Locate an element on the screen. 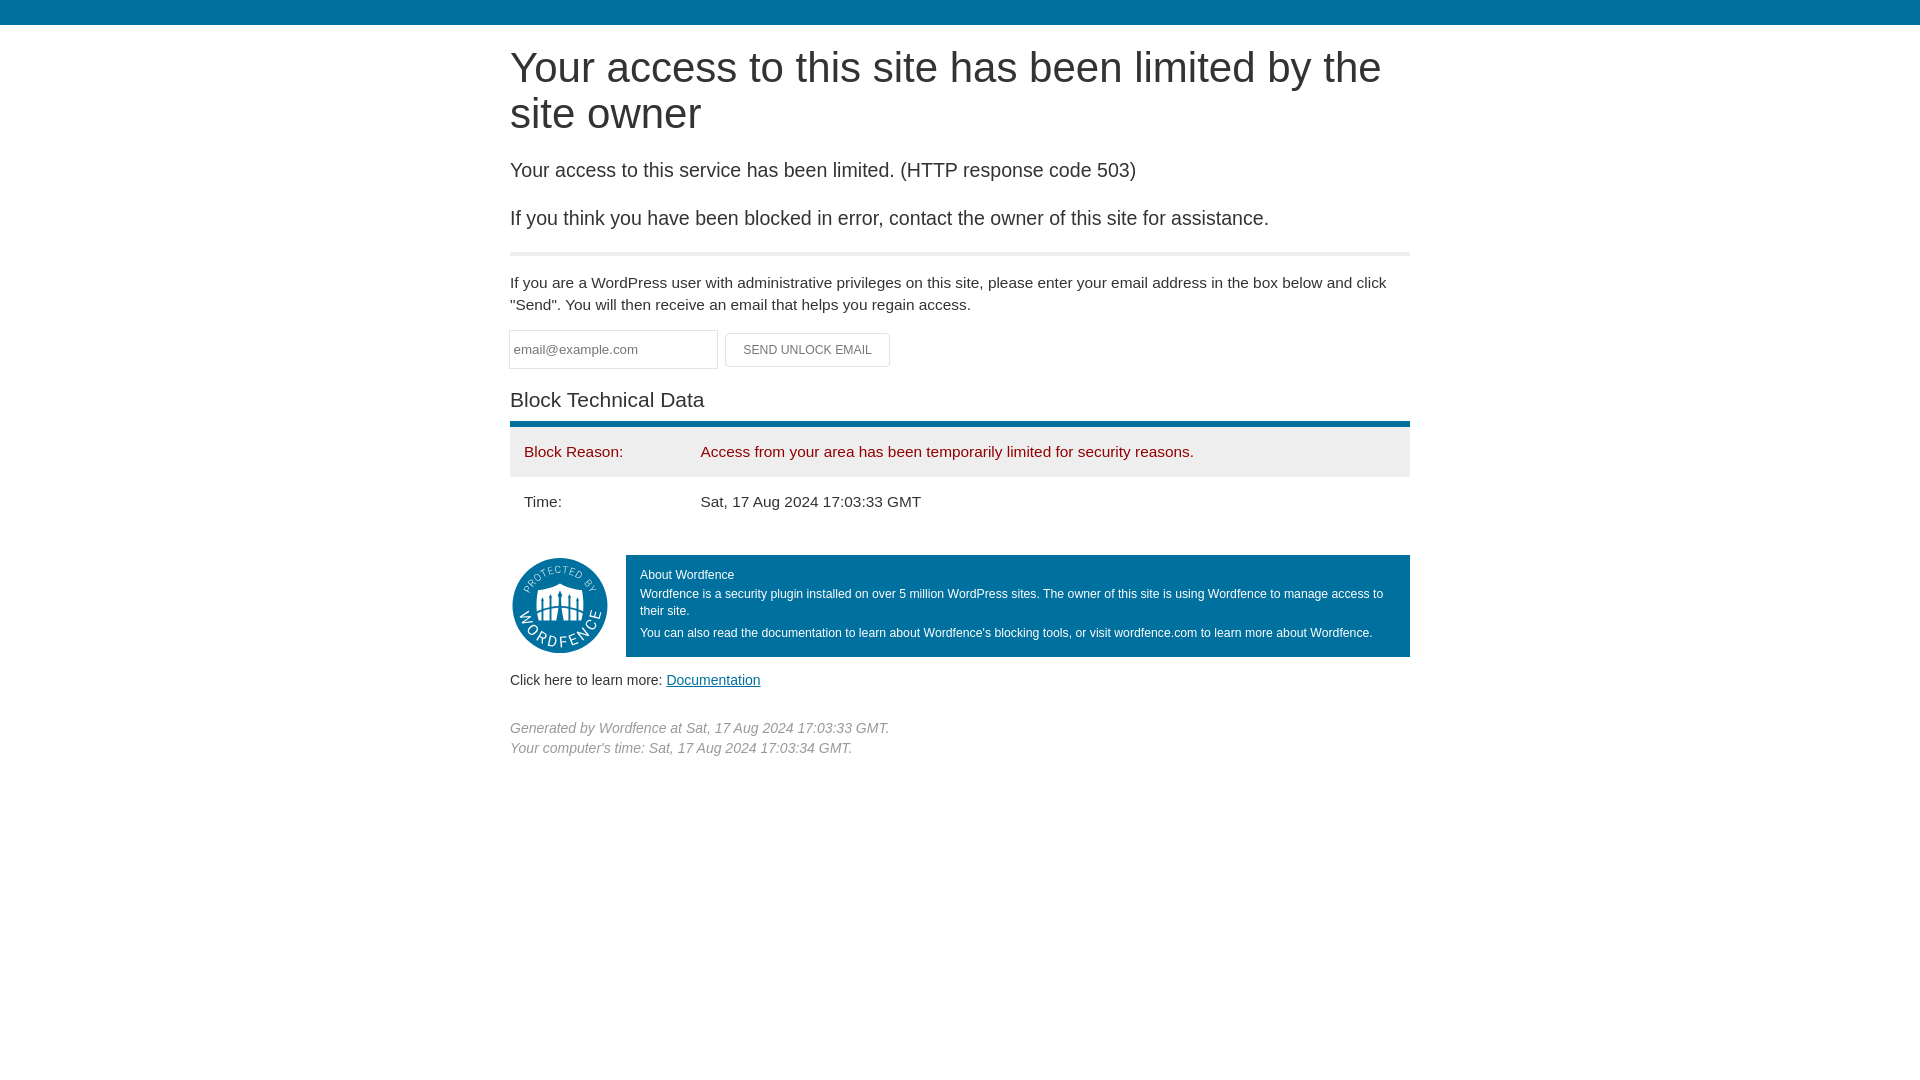 The height and width of the screenshot is (1080, 1920). Send Unlock Email is located at coordinates (808, 350).